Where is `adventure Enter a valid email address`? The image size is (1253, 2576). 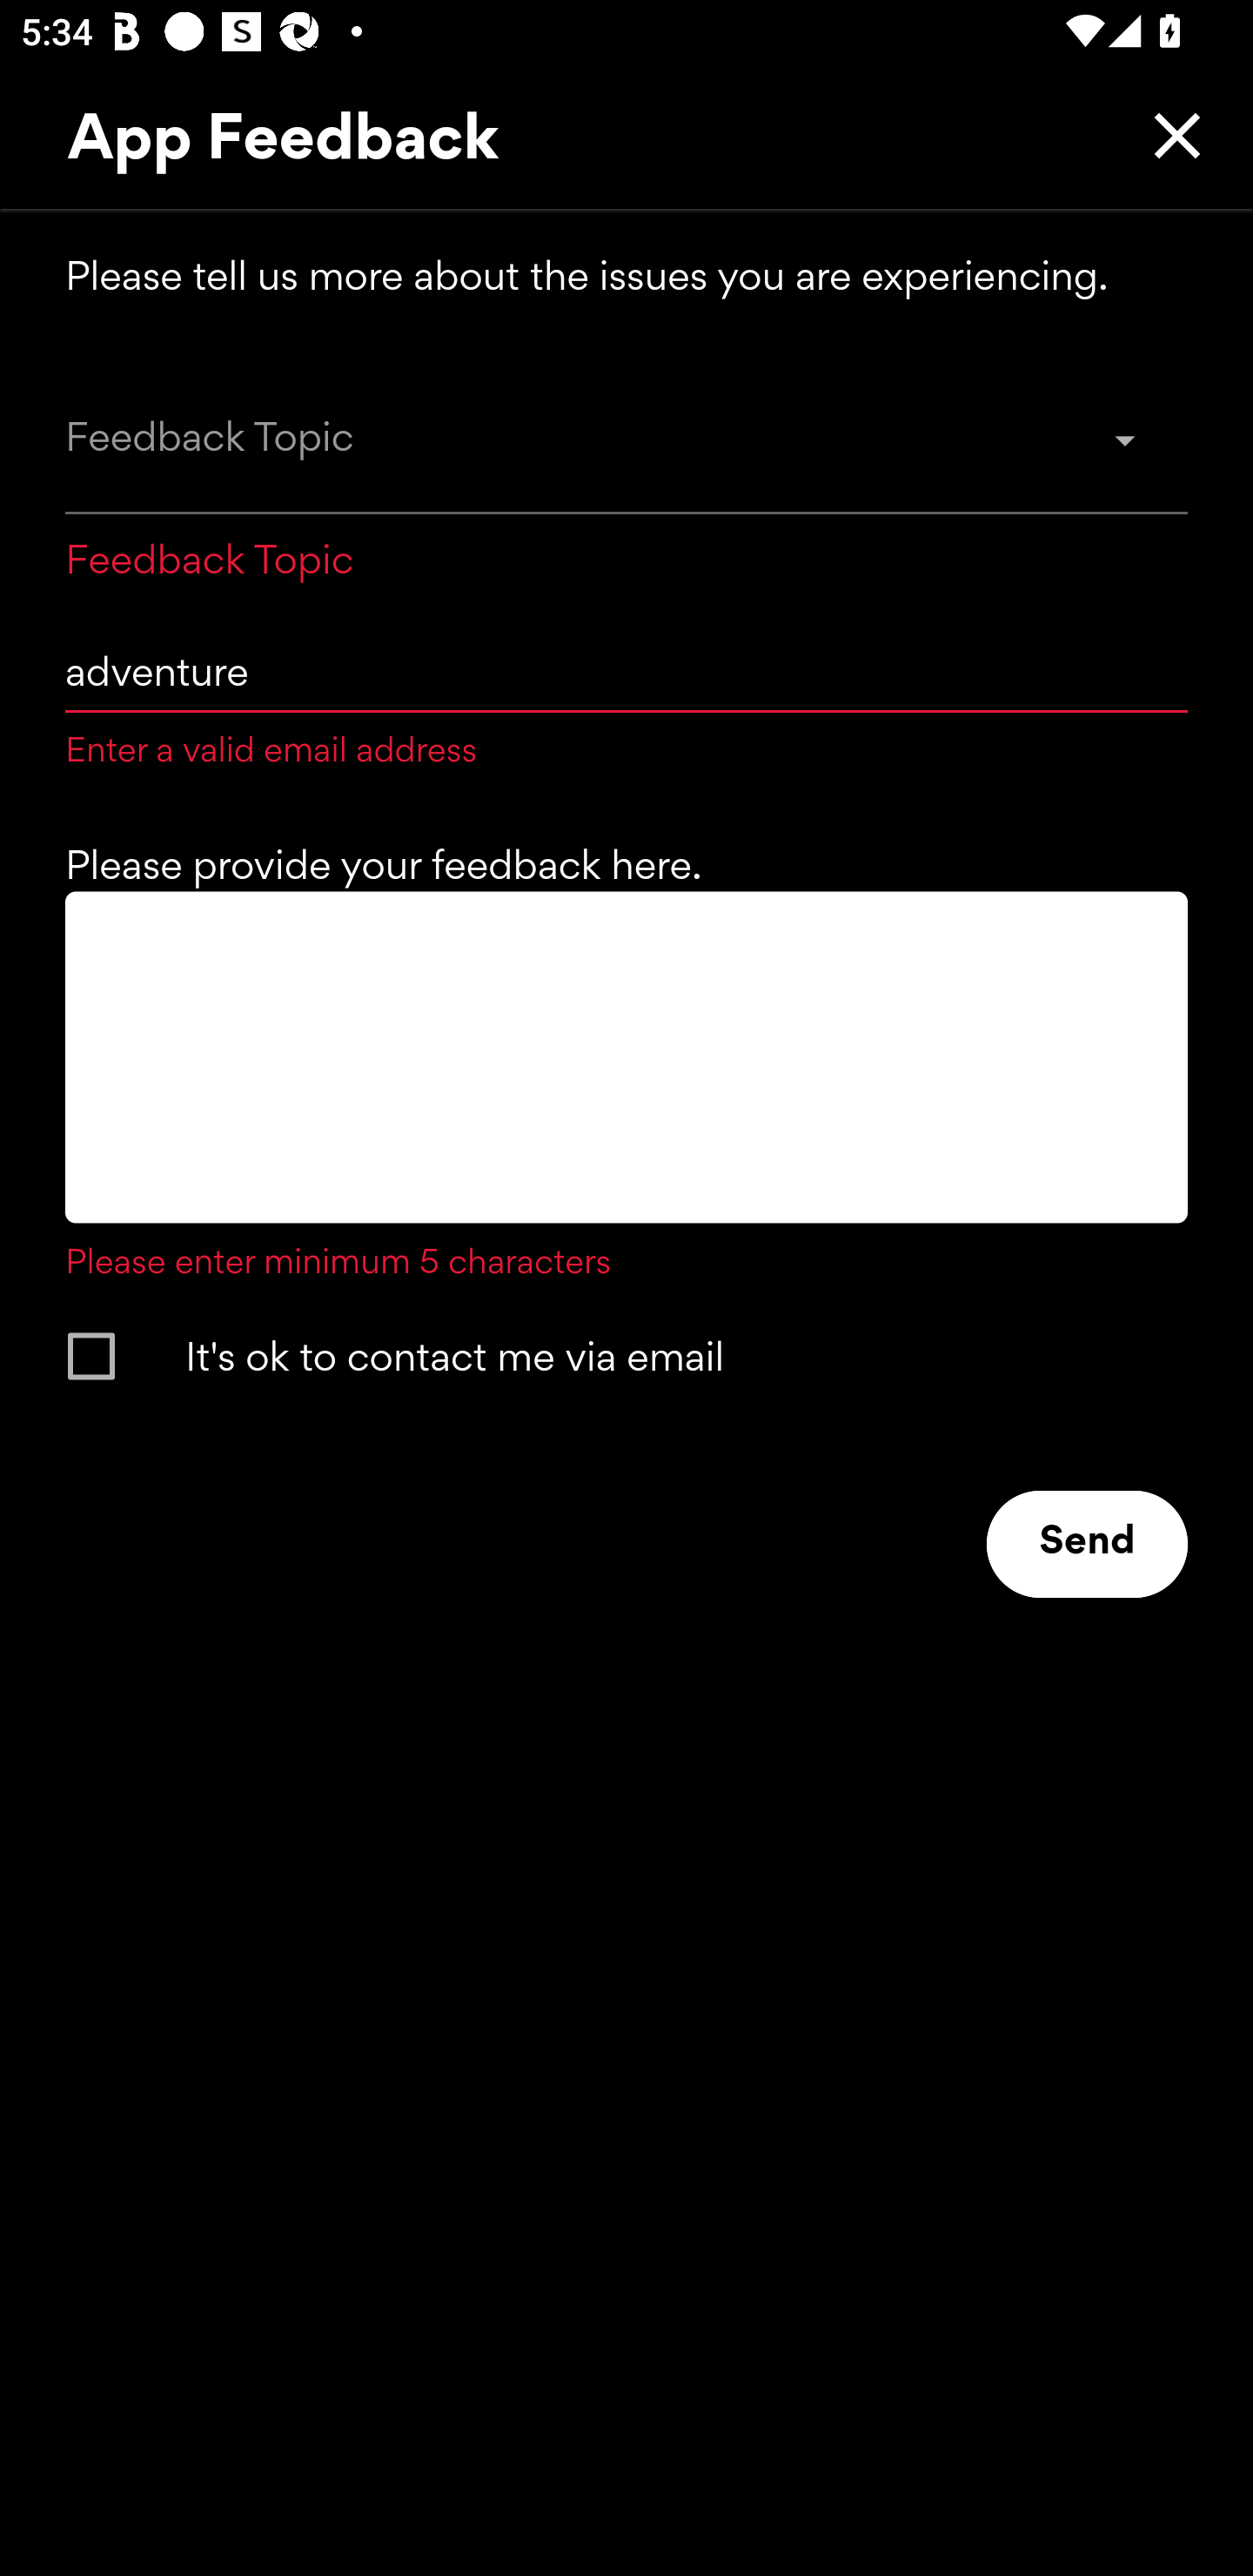
adventure Enter a valid email address is located at coordinates (626, 693).